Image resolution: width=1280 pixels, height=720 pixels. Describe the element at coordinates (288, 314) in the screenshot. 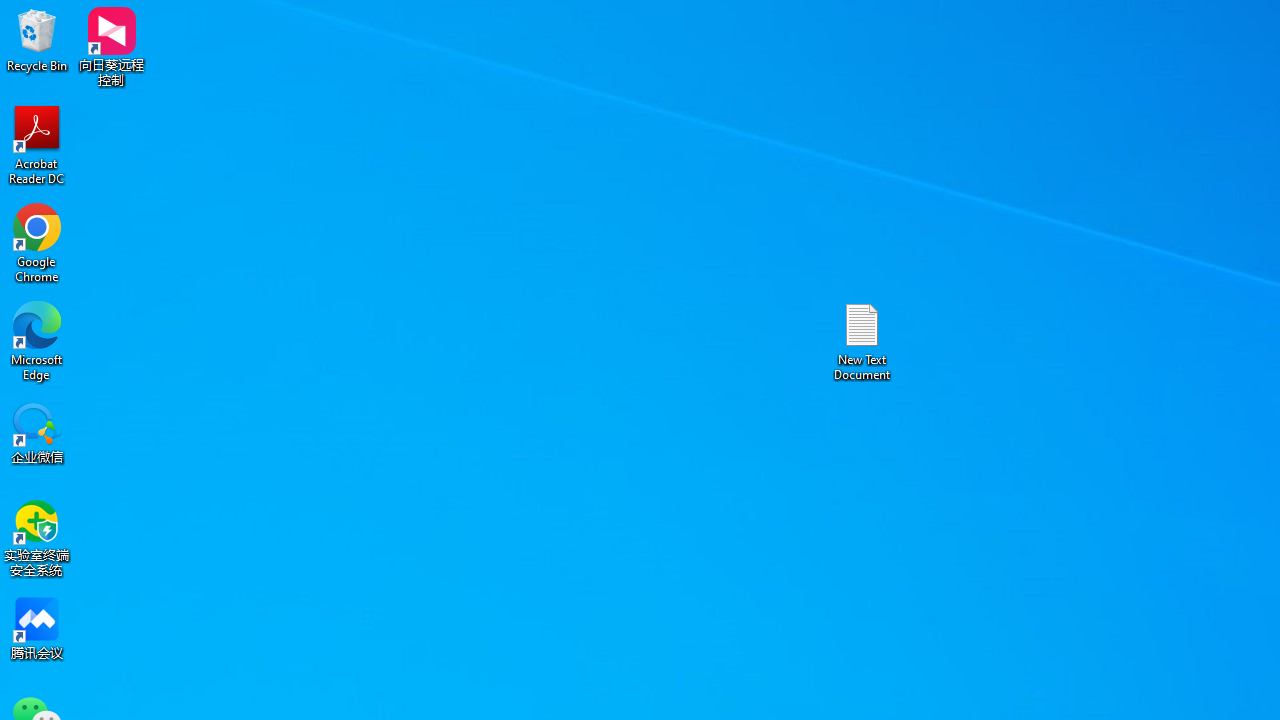

I see `Blender 4.1` at that location.